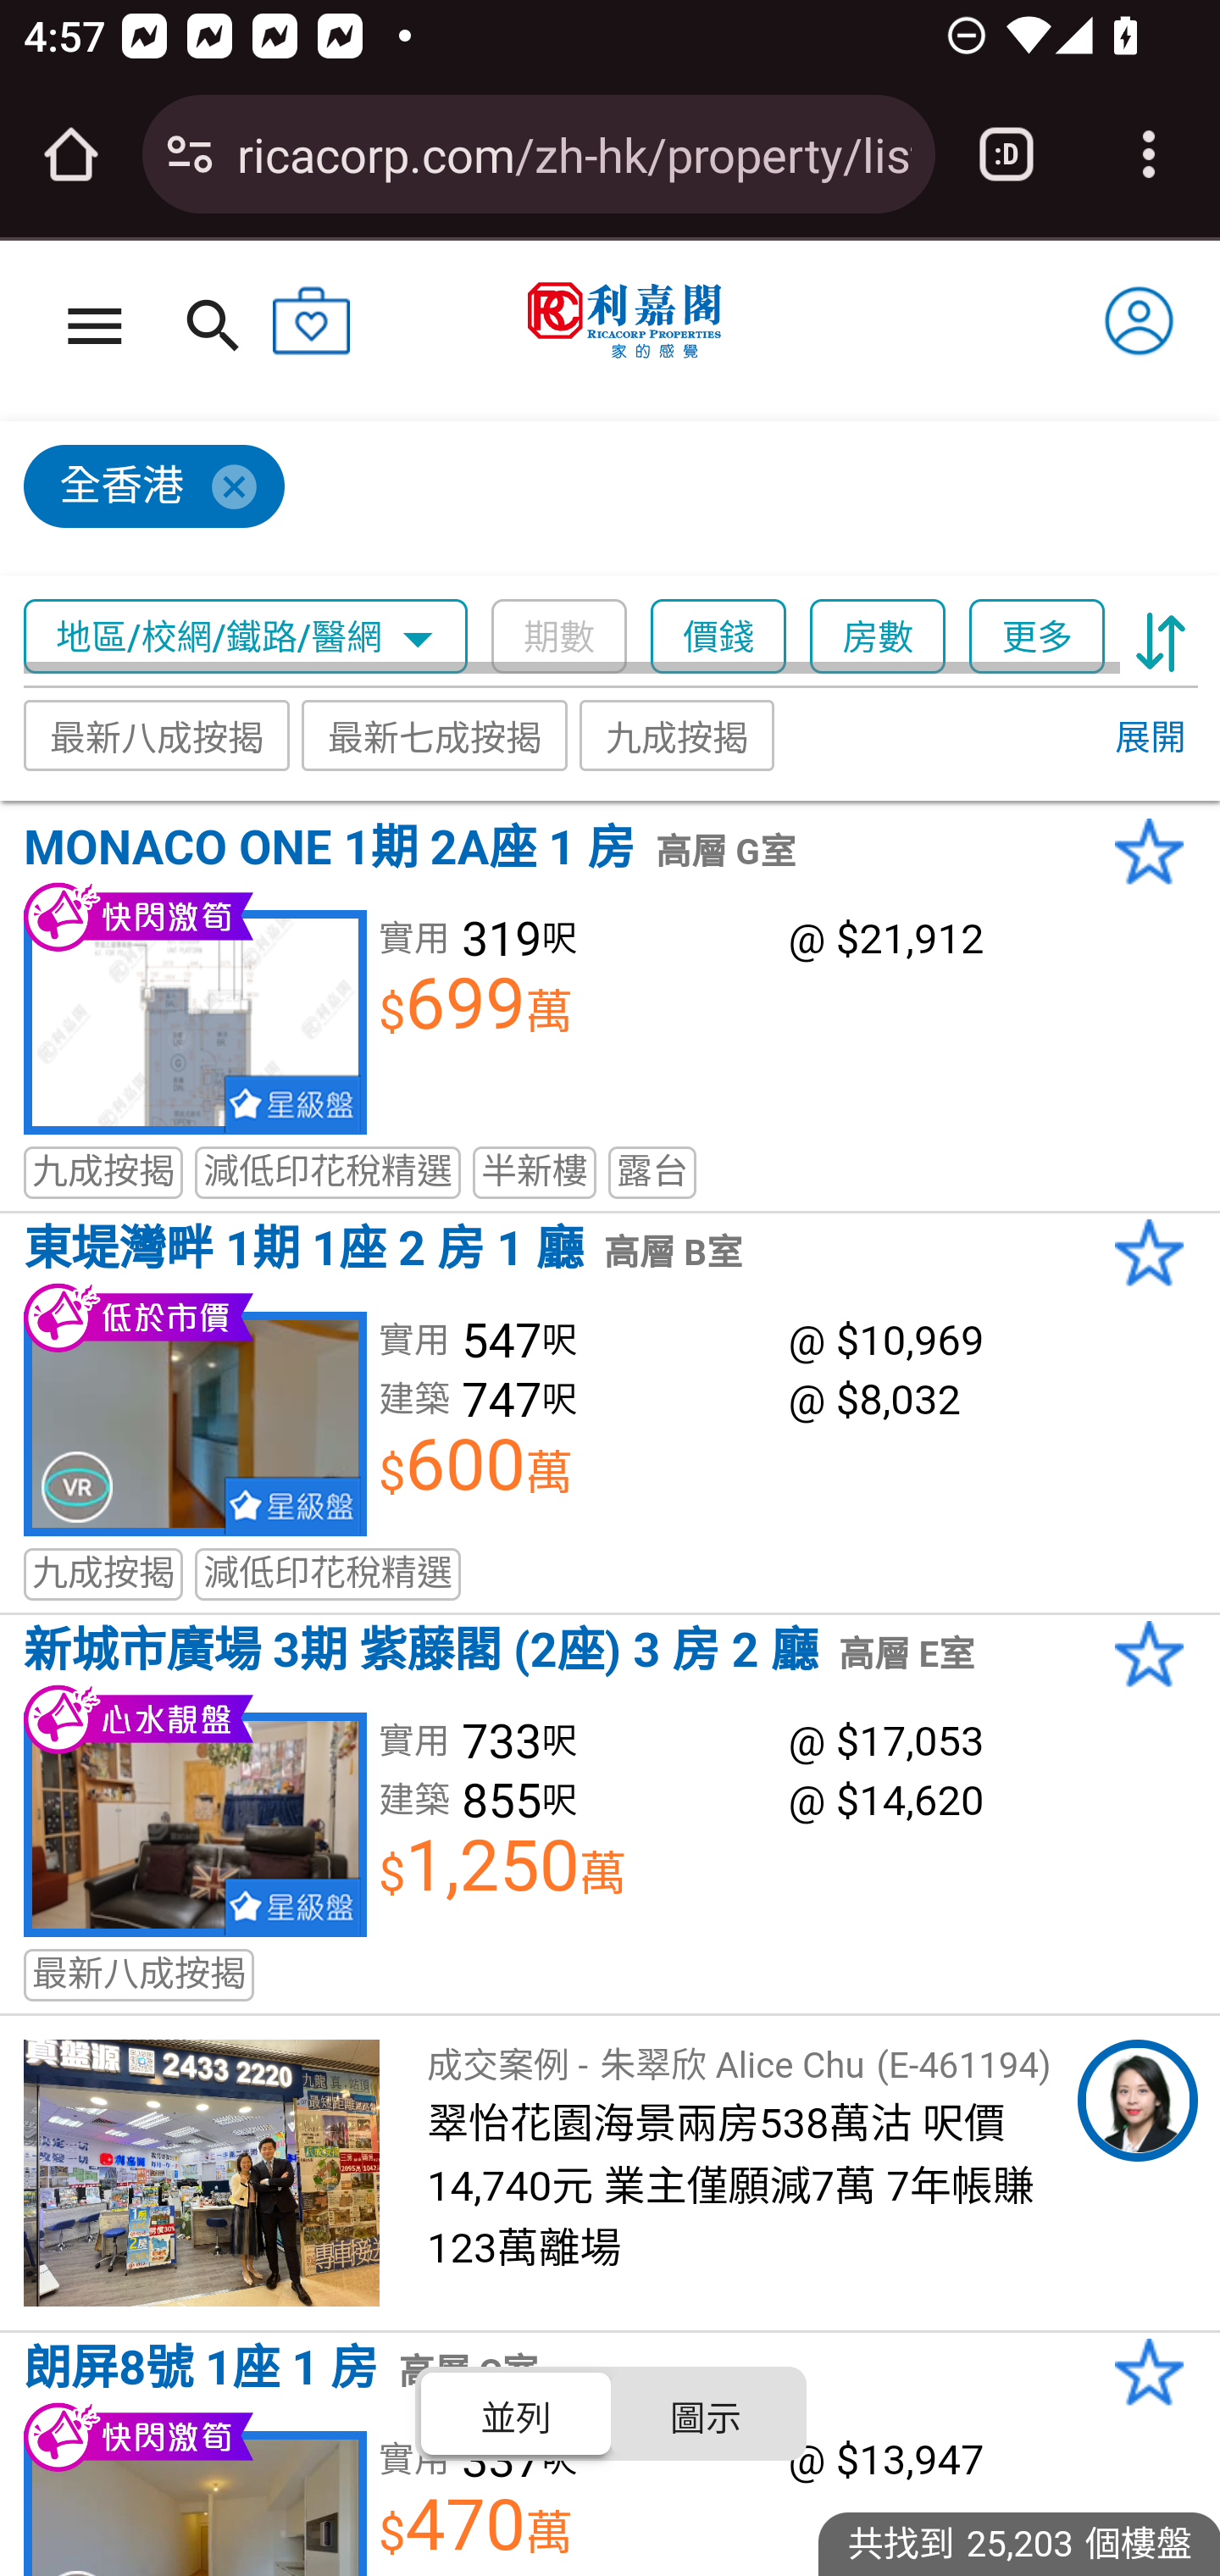 This screenshot has width=1220, height=2576. I want to click on Customize and control Google Chrome, so click(1149, 154).